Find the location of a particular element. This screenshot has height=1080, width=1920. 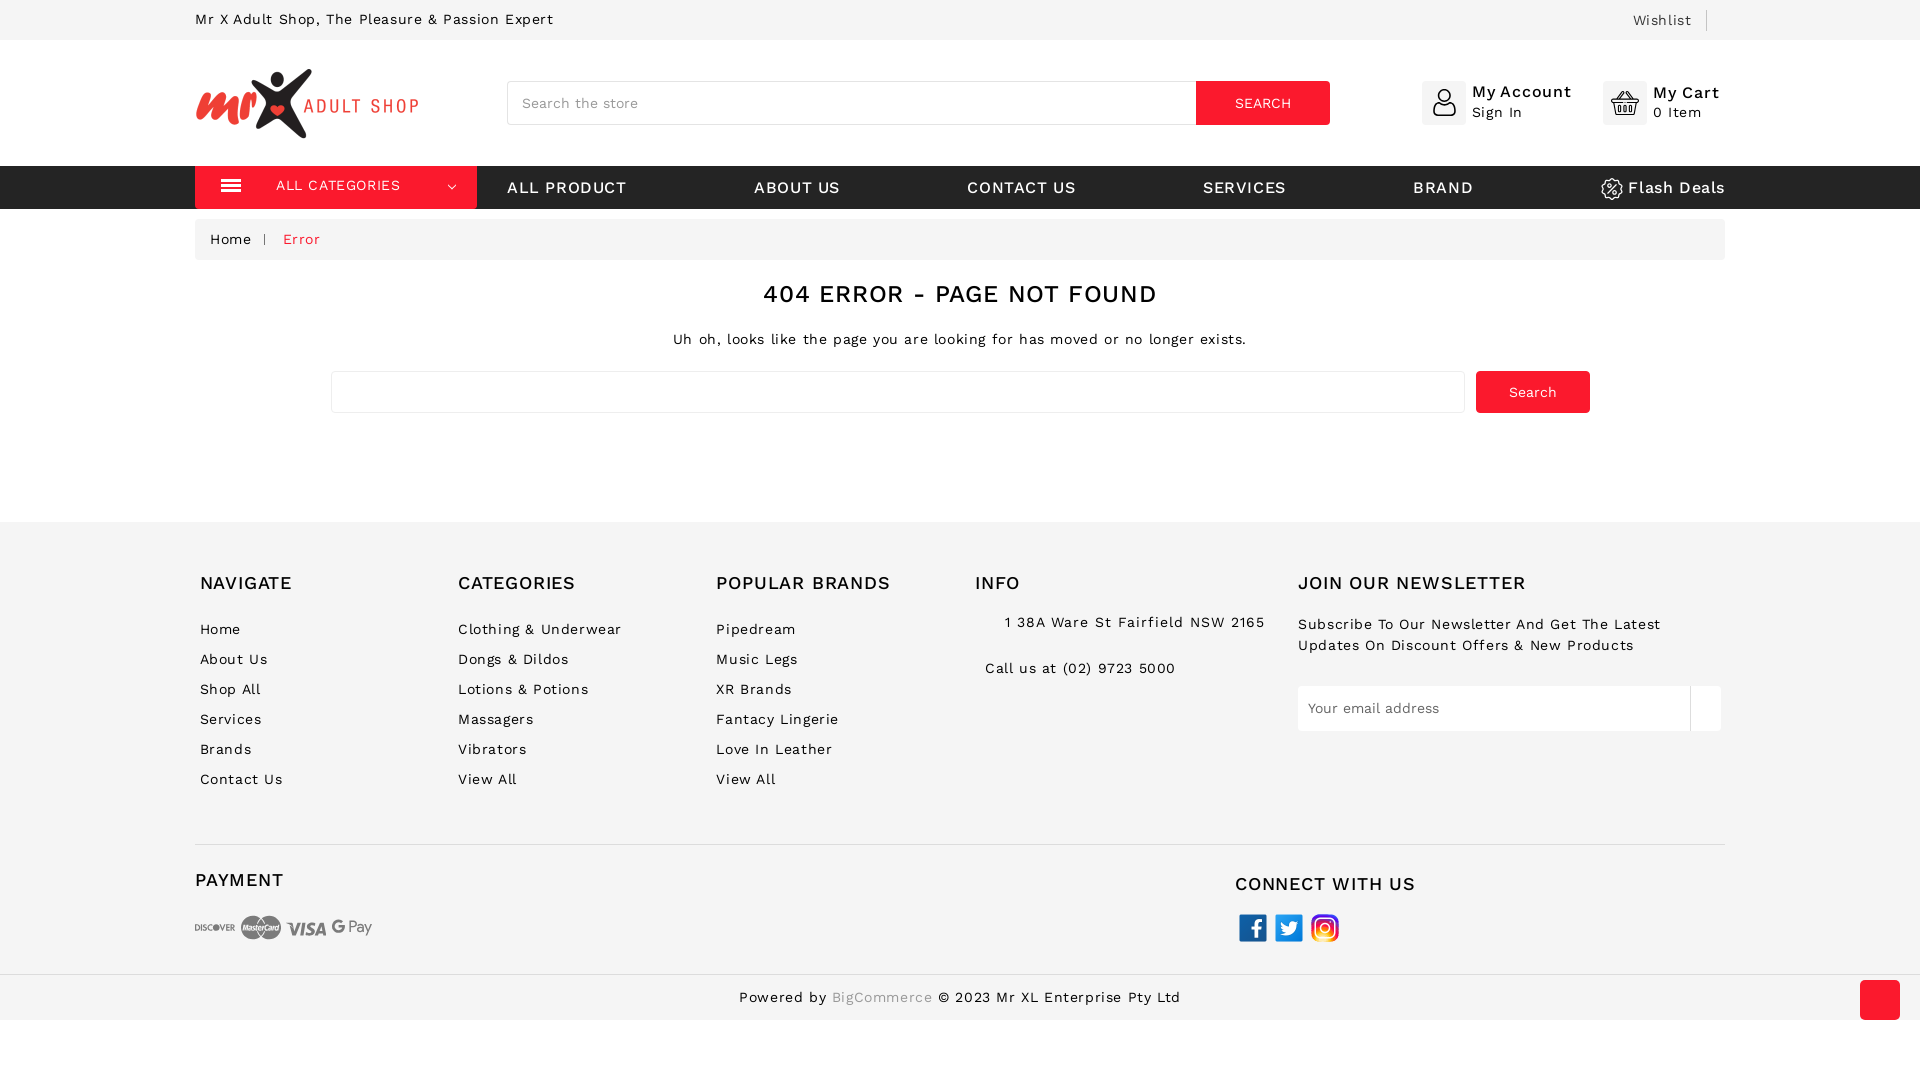

Vibrators is located at coordinates (492, 749).